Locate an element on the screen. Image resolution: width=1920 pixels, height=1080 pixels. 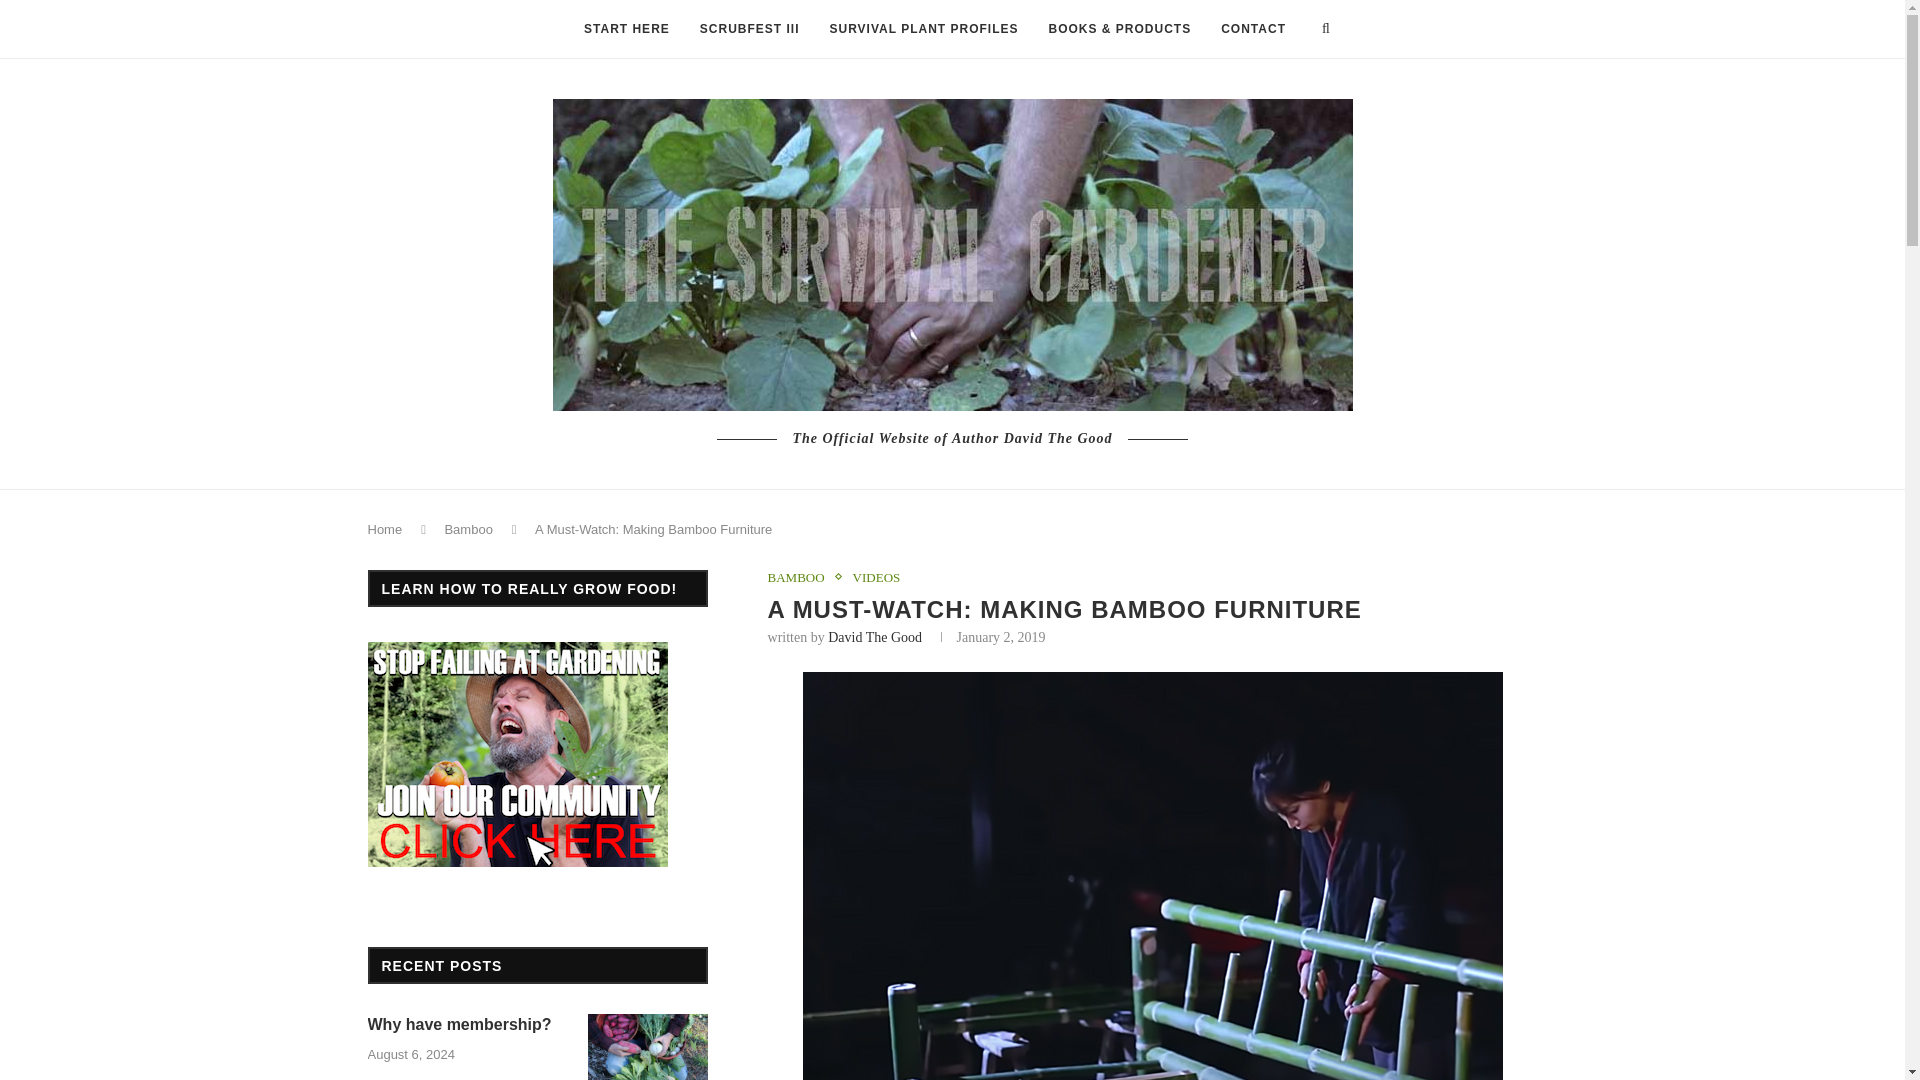
Bamboo is located at coordinates (467, 528).